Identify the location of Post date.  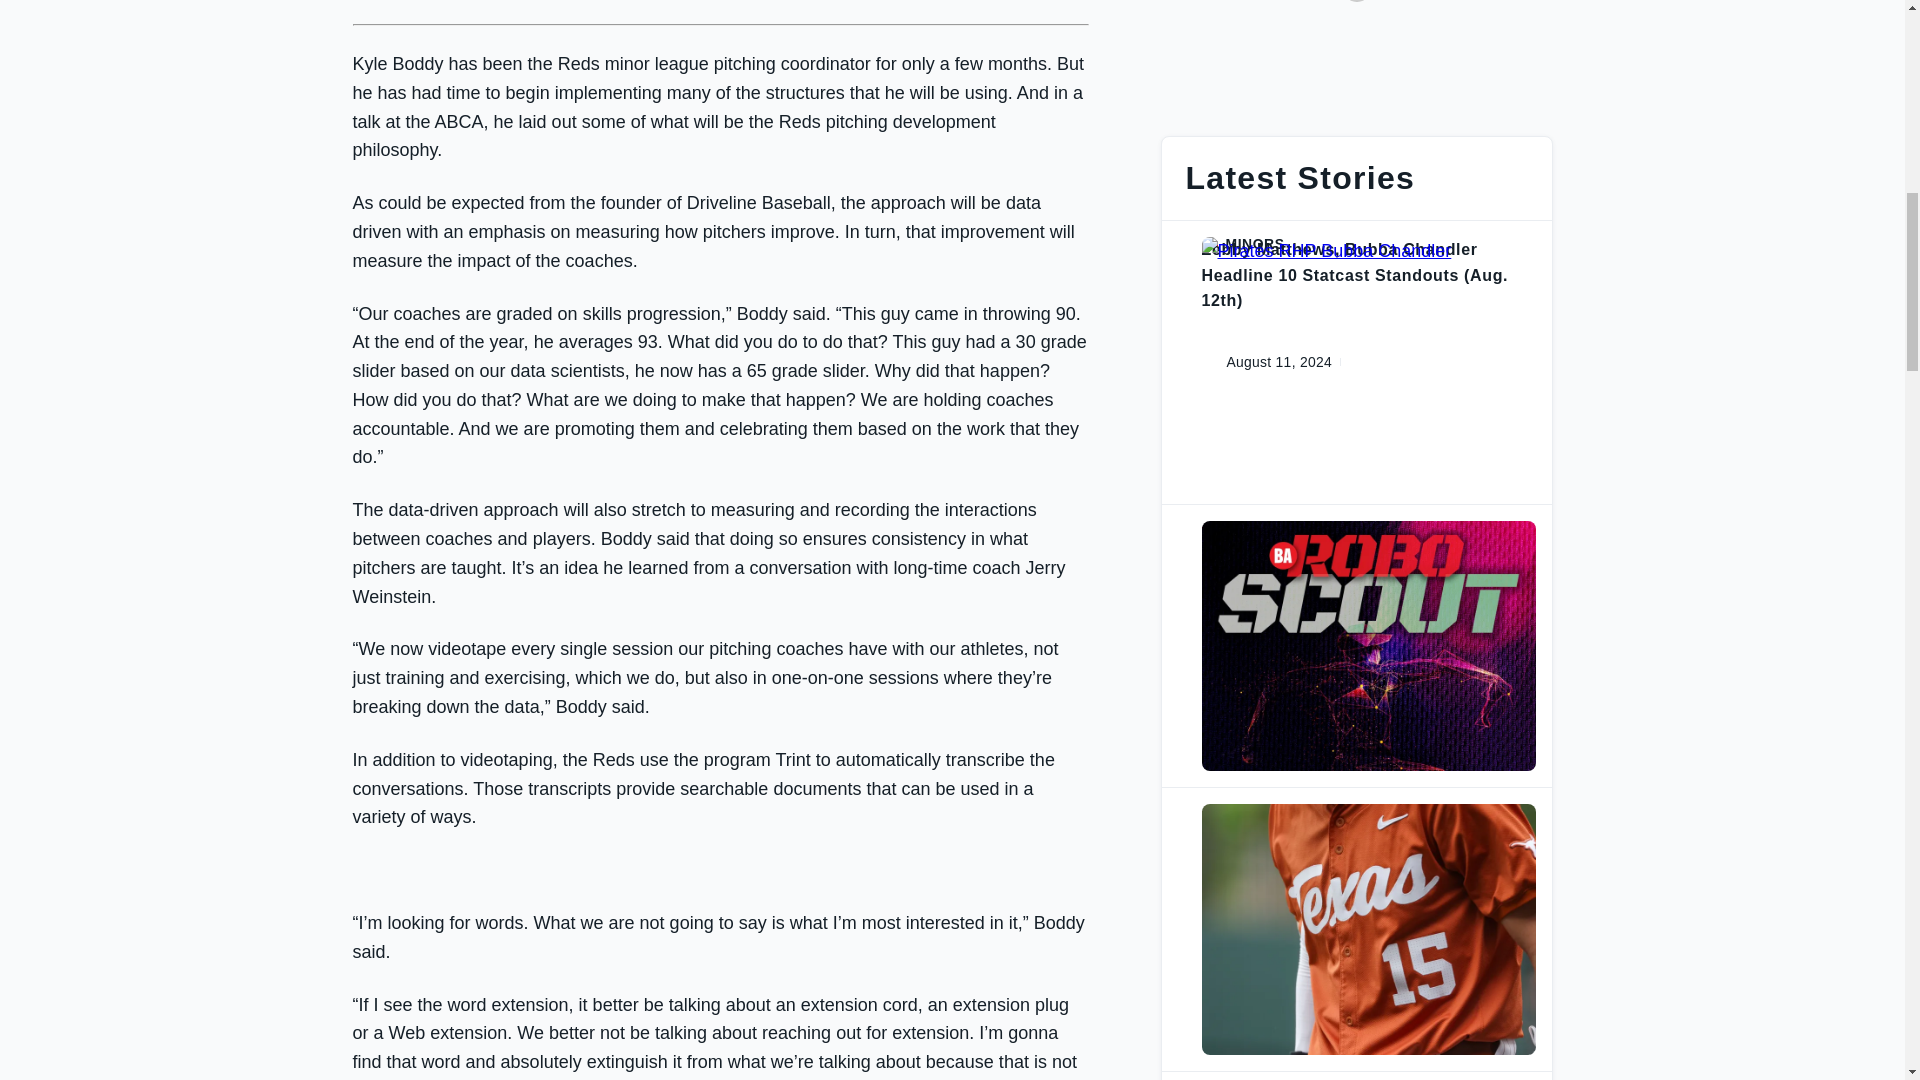
(1259, 929).